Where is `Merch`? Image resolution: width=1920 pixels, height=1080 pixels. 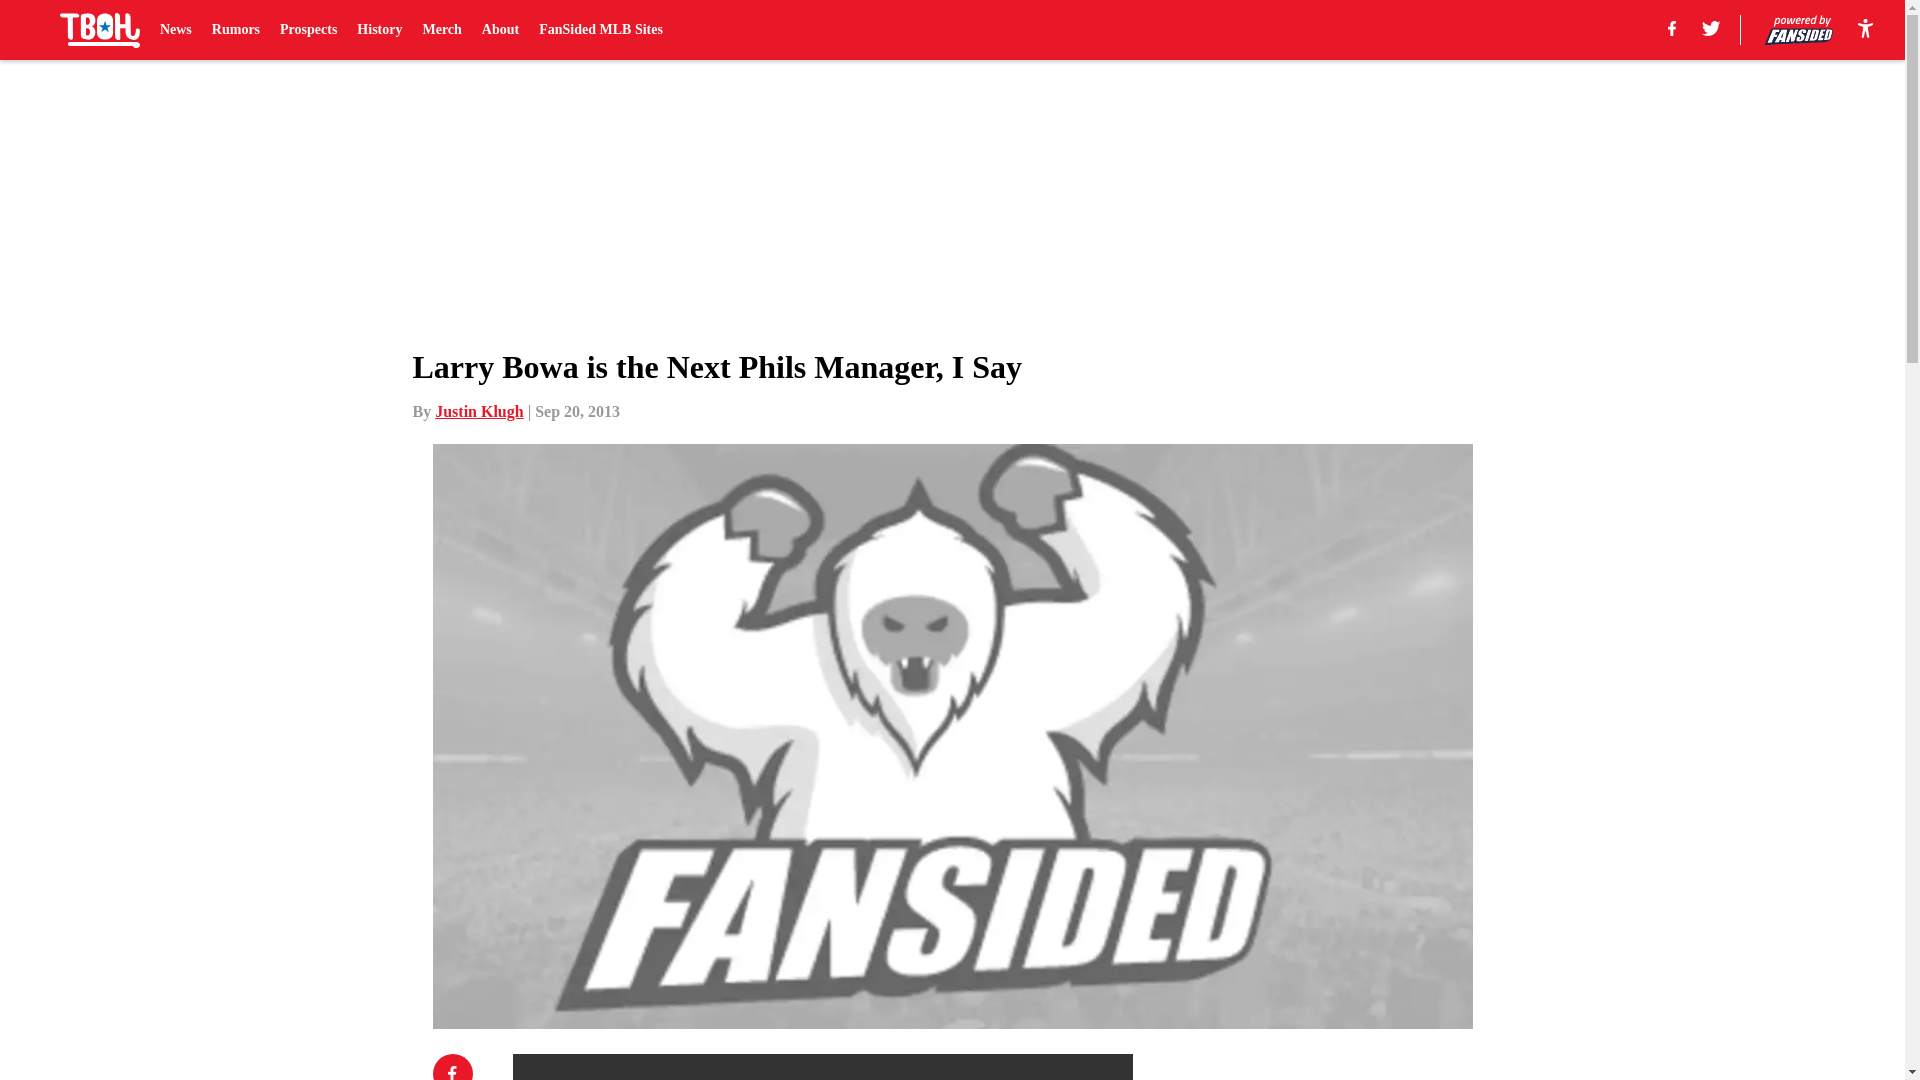
Merch is located at coordinates (441, 30).